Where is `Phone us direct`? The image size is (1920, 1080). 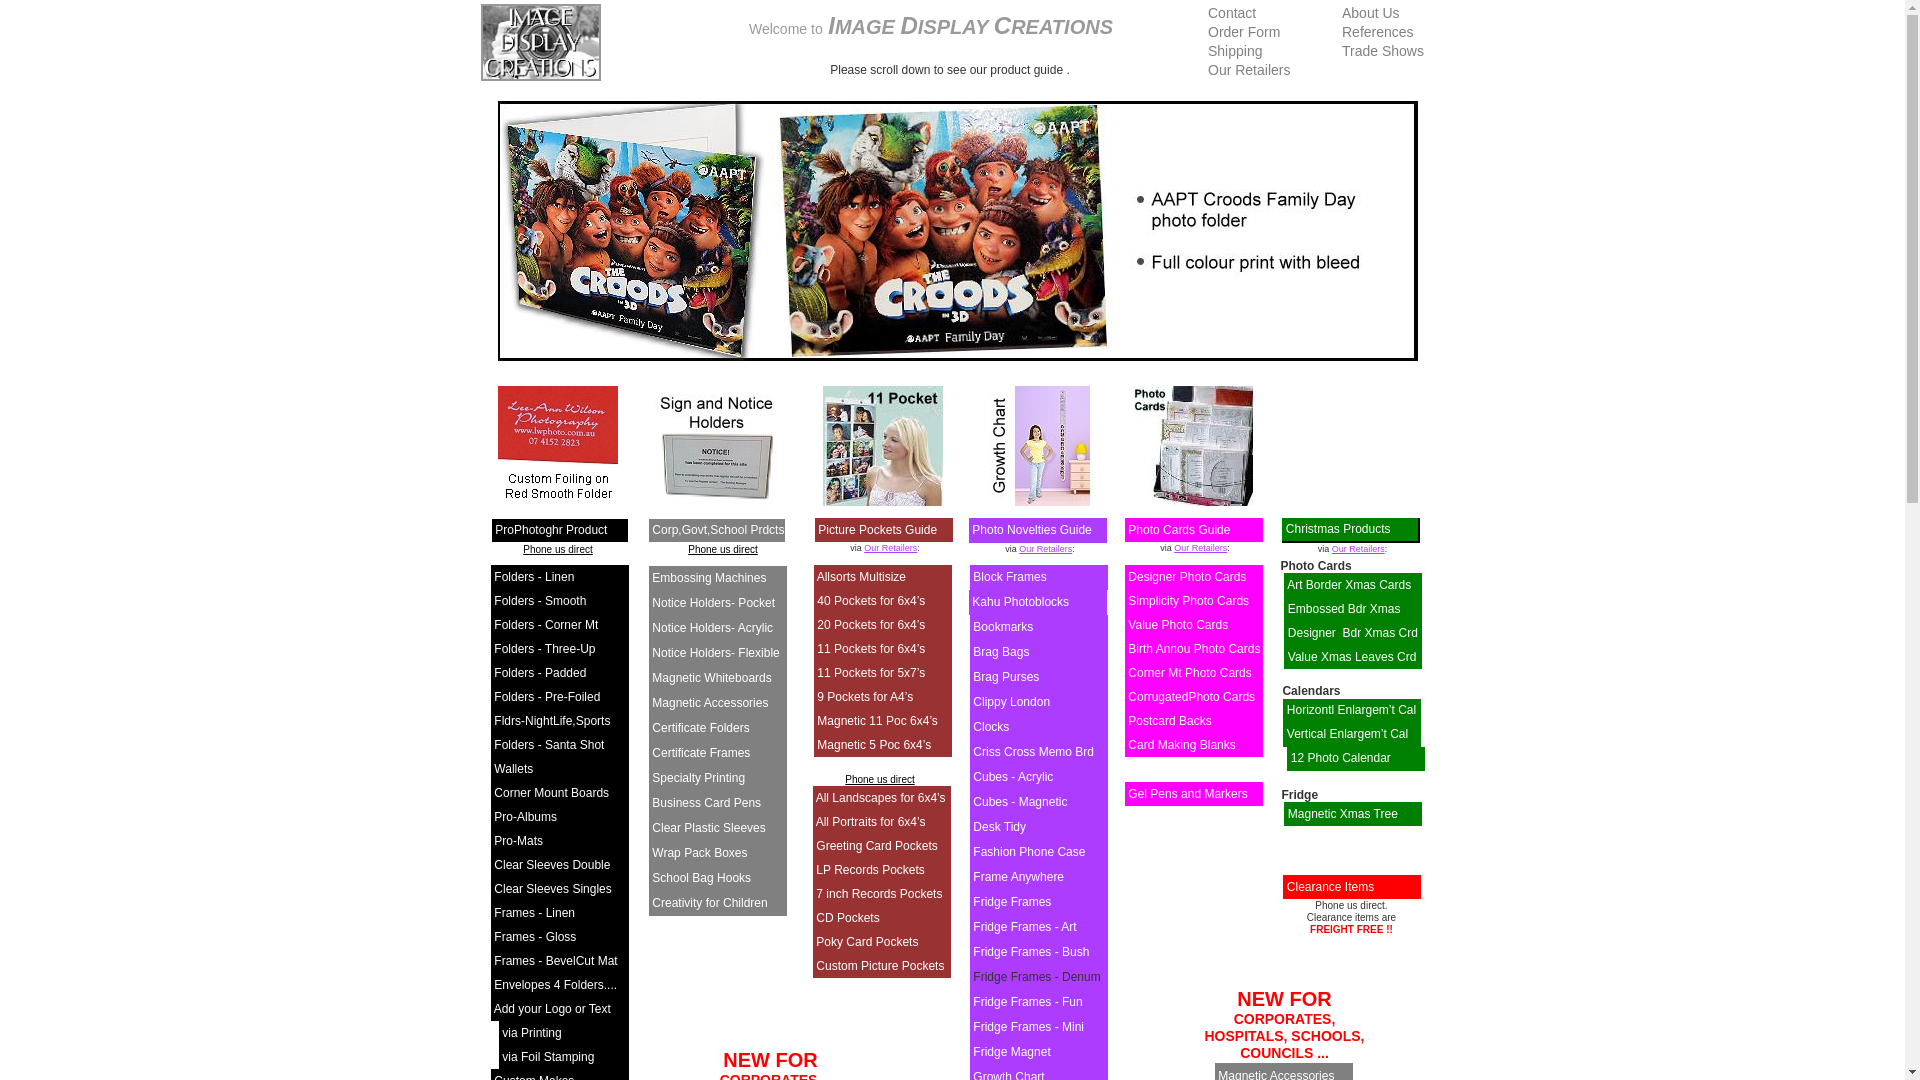
Phone us direct is located at coordinates (880, 780).